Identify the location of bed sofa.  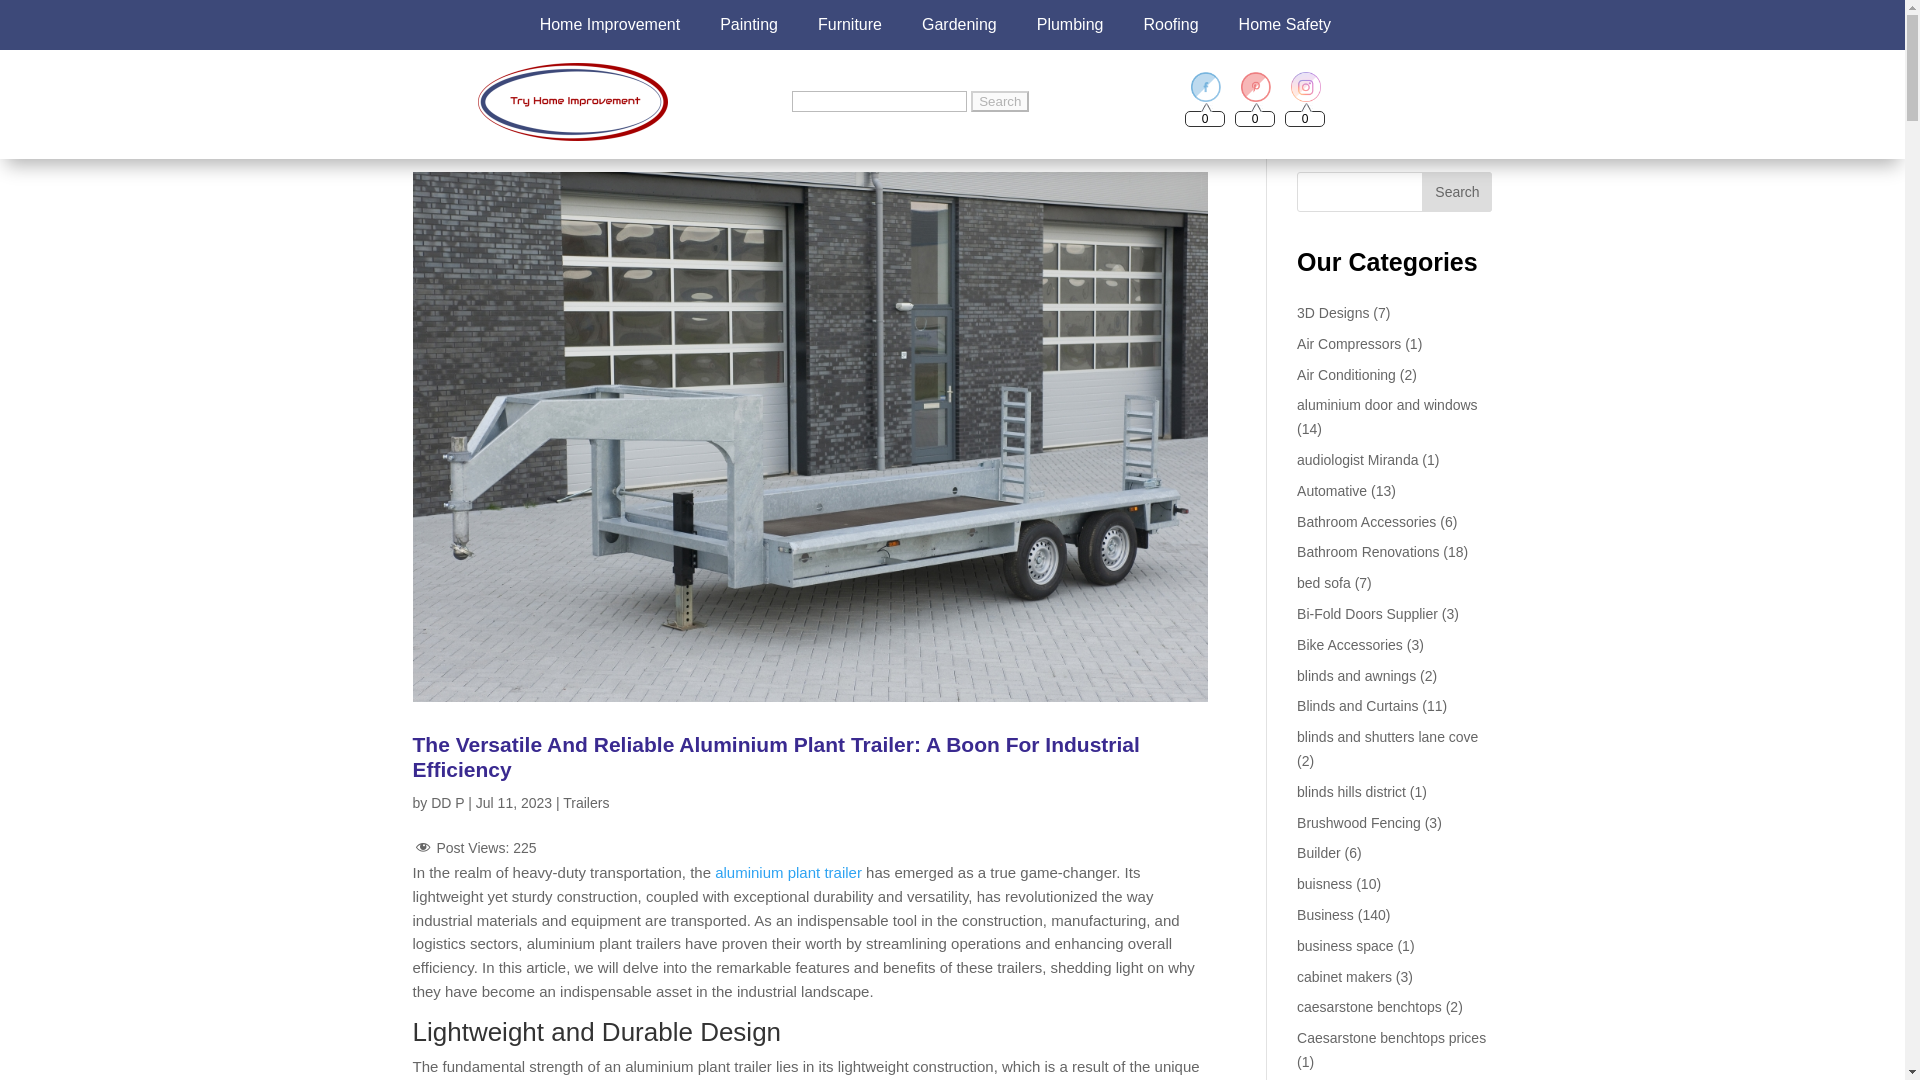
(1324, 582).